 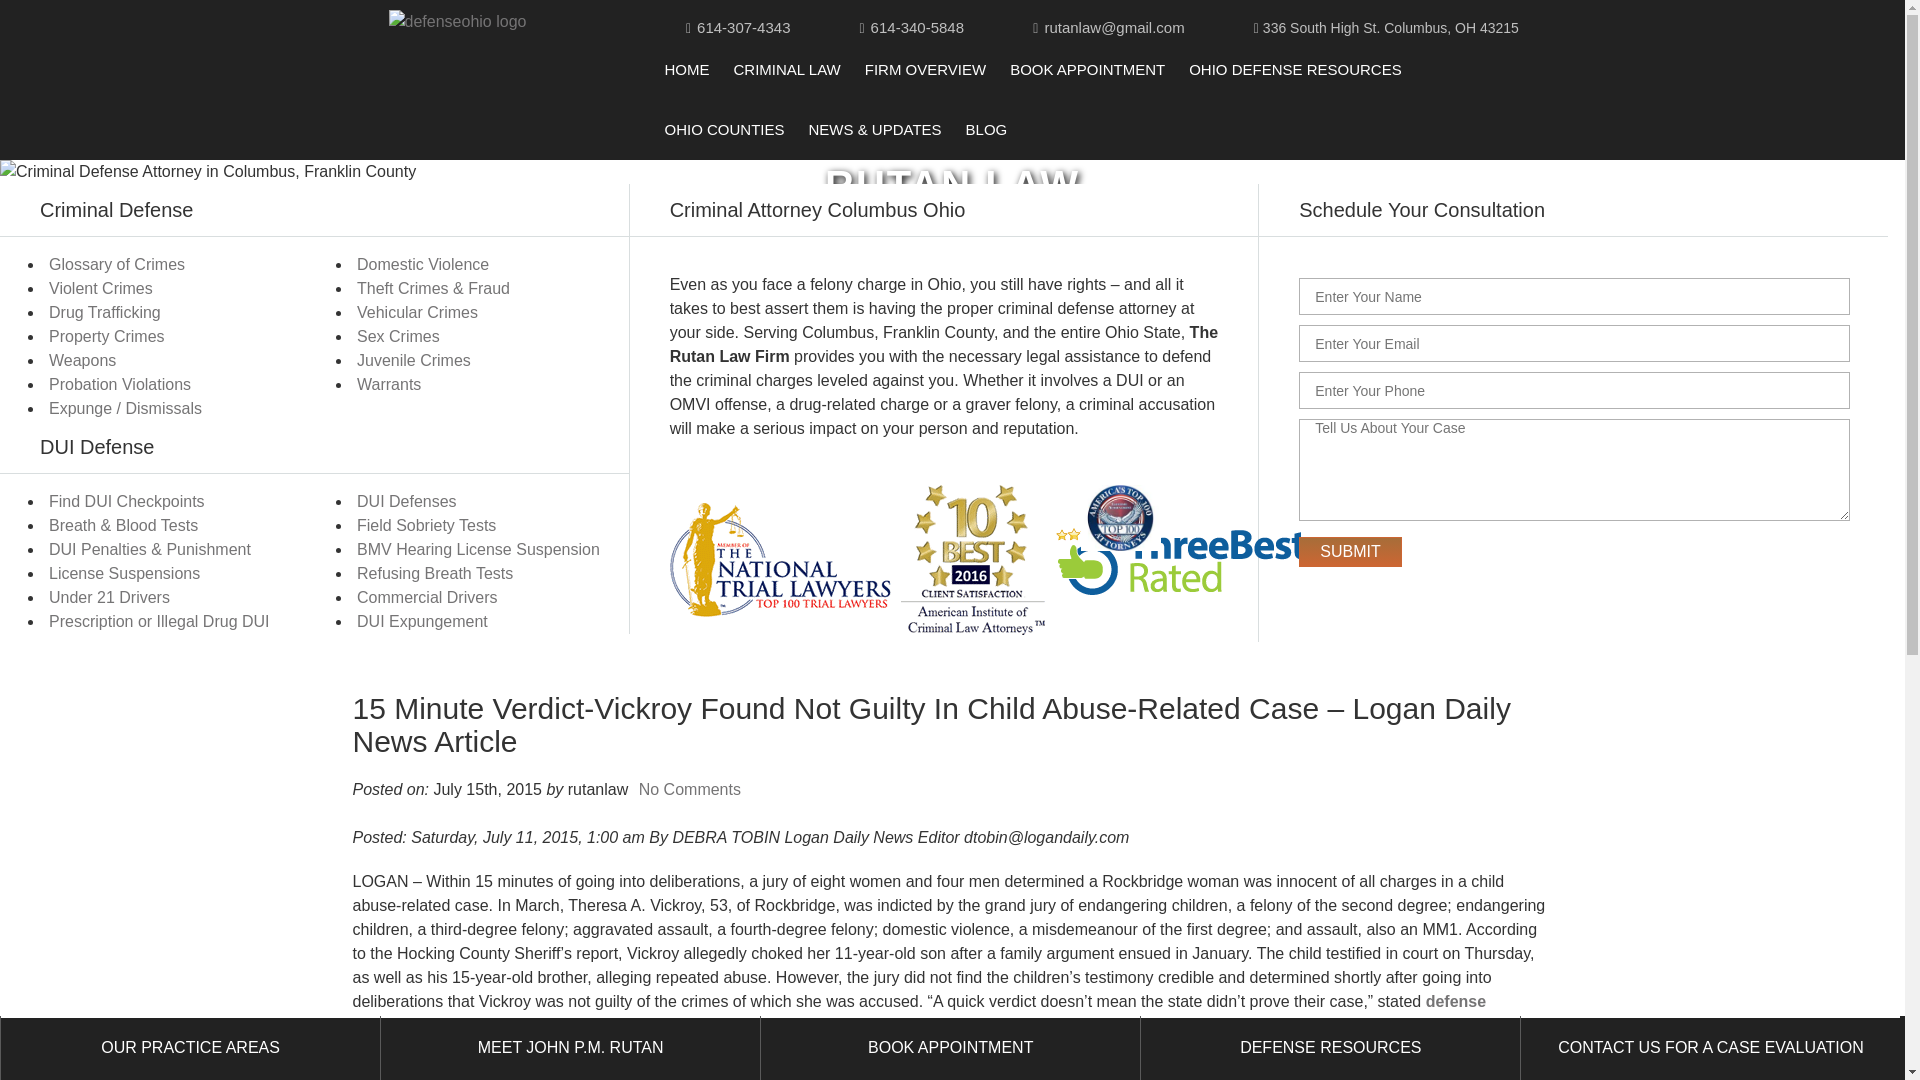 What do you see at coordinates (743, 27) in the screenshot?
I see `614-307-4343` at bounding box center [743, 27].